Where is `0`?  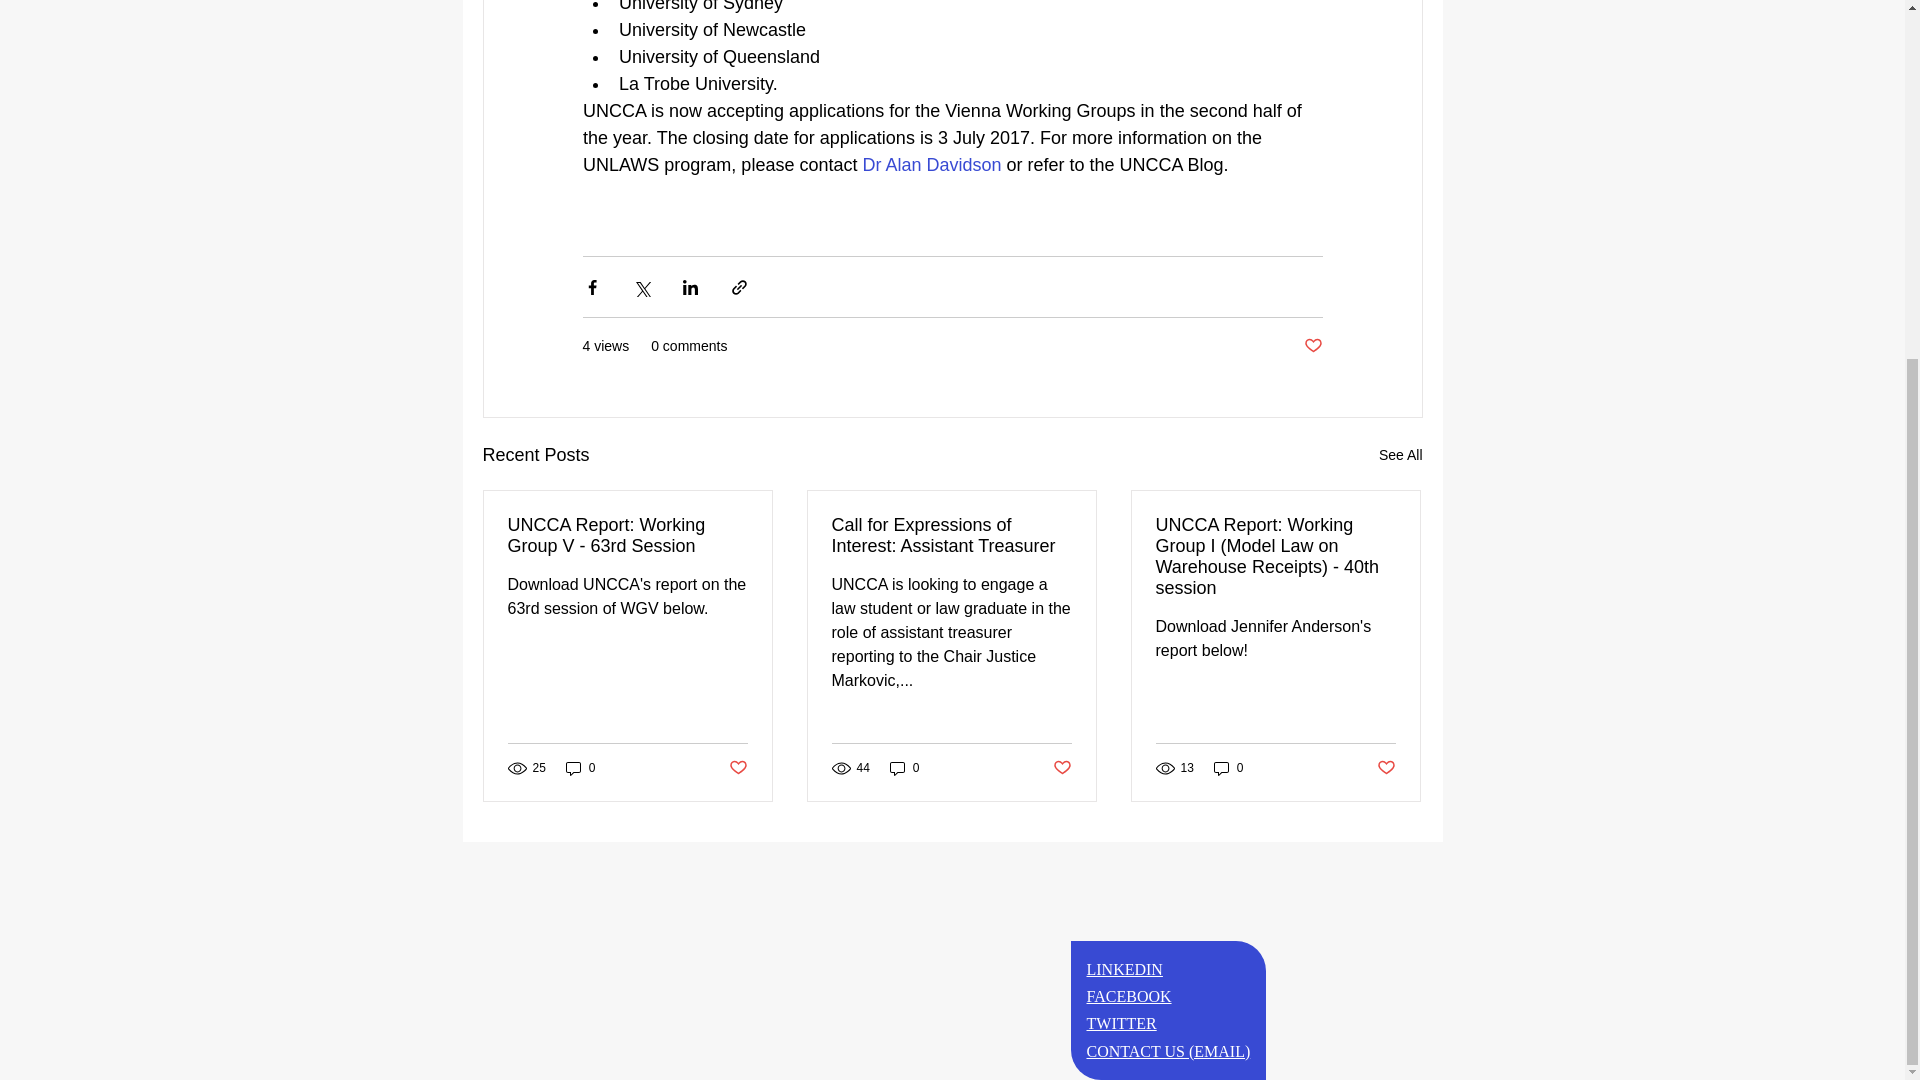 0 is located at coordinates (1228, 767).